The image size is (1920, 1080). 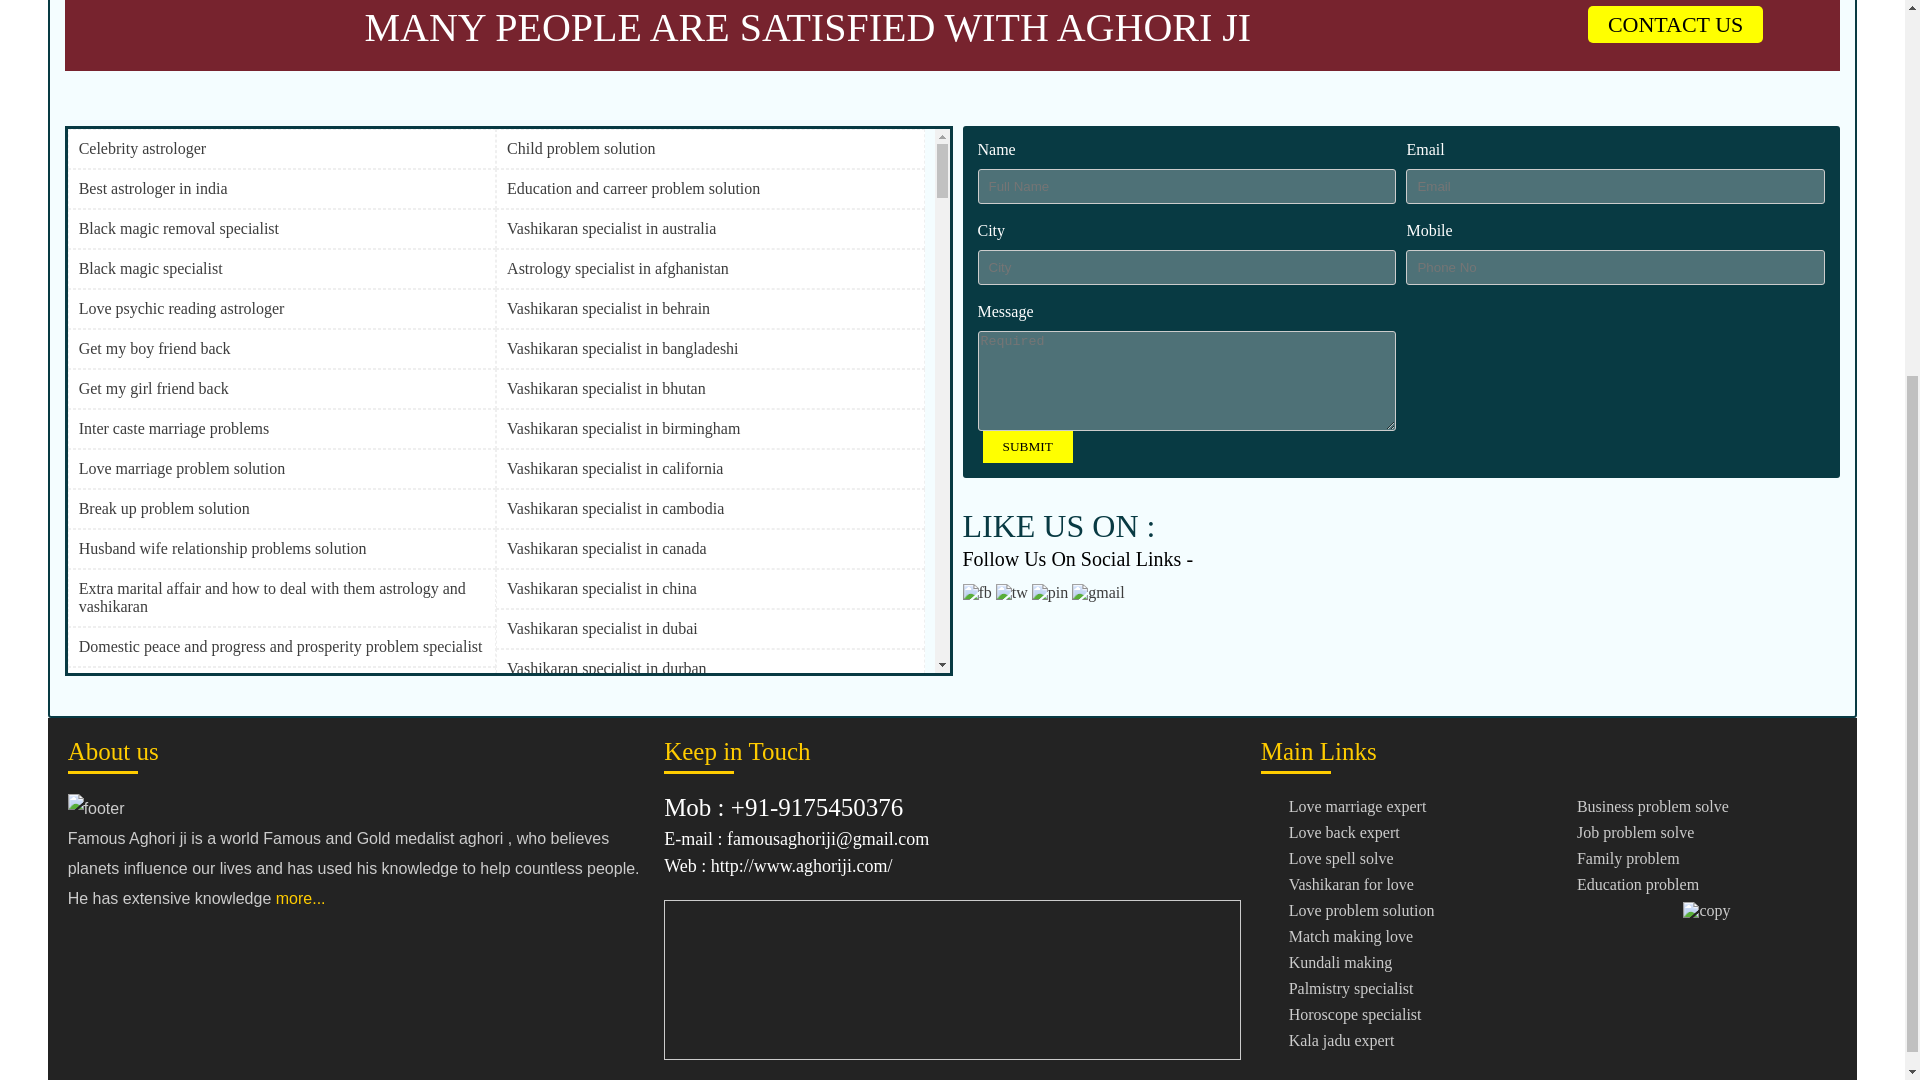 I want to click on get my boy friend back, so click(x=281, y=348).